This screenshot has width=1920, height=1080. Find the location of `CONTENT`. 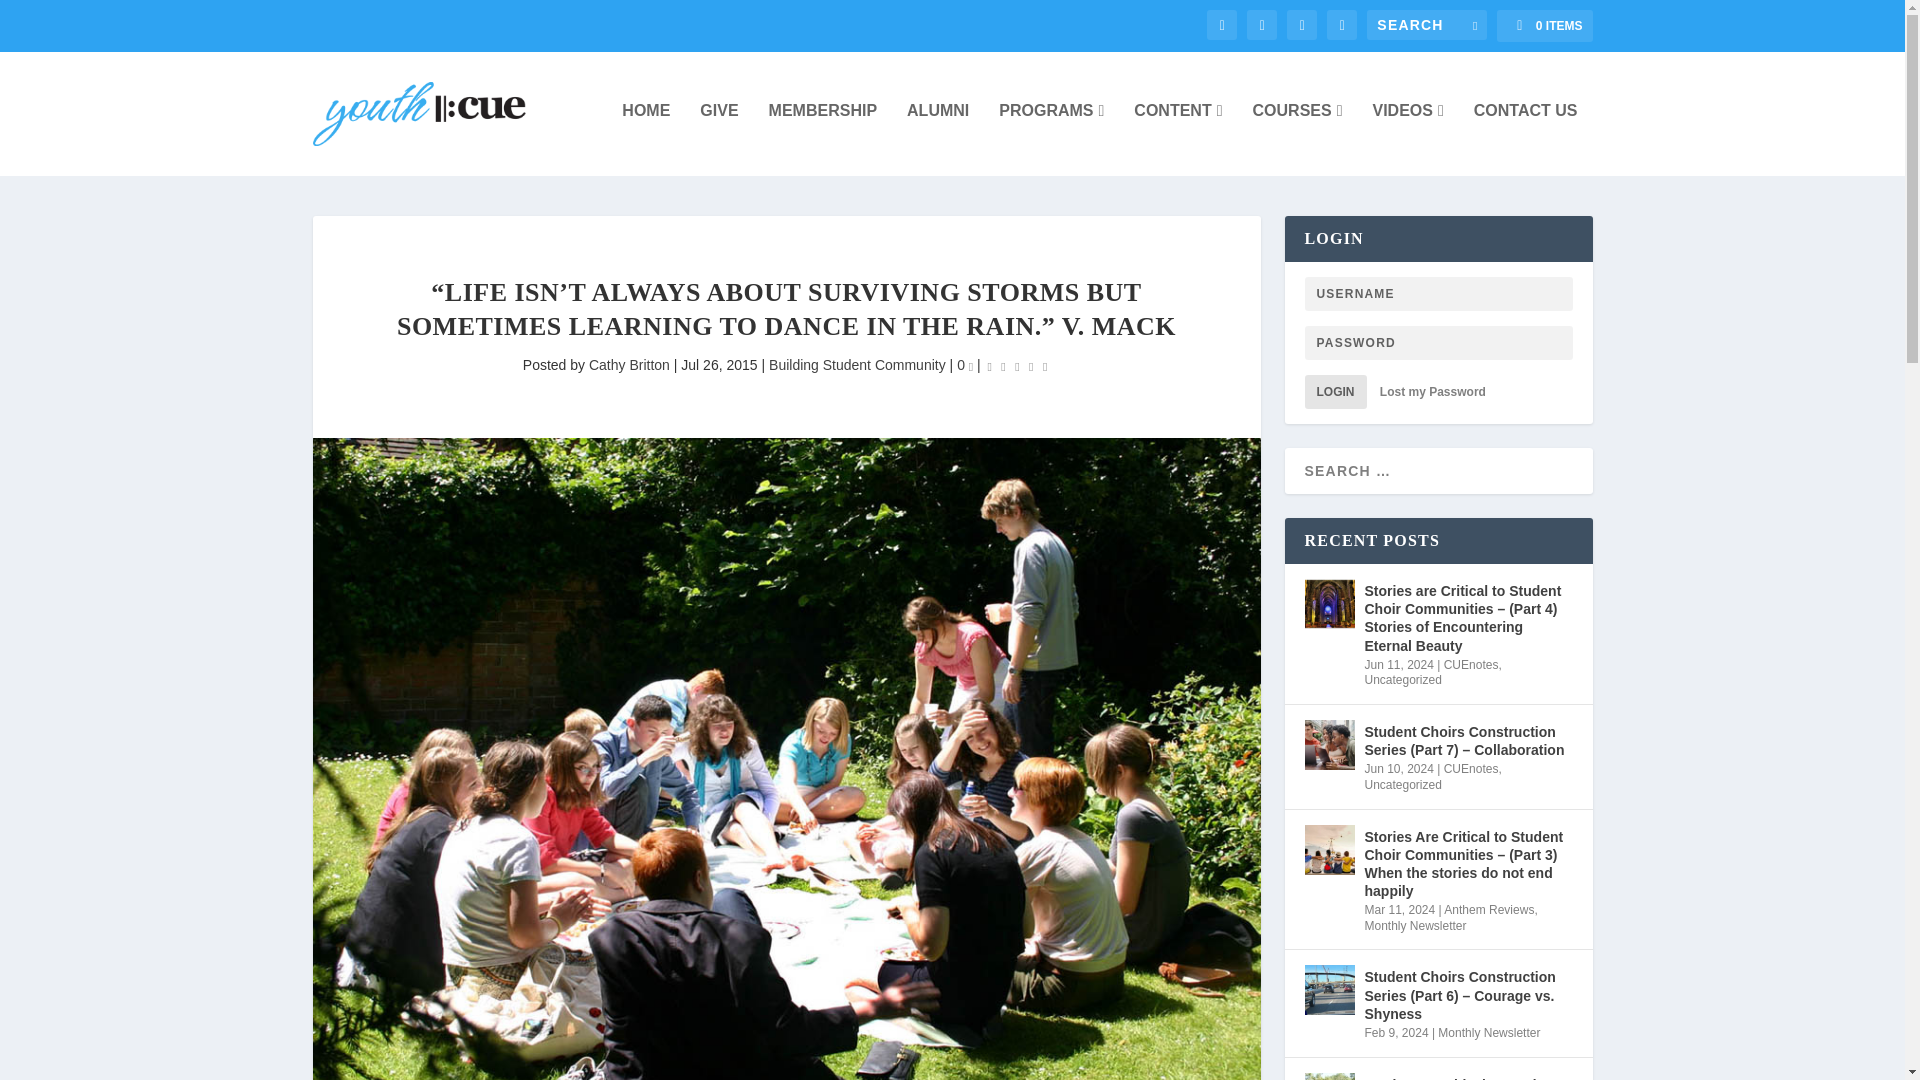

CONTENT is located at coordinates (1178, 137).